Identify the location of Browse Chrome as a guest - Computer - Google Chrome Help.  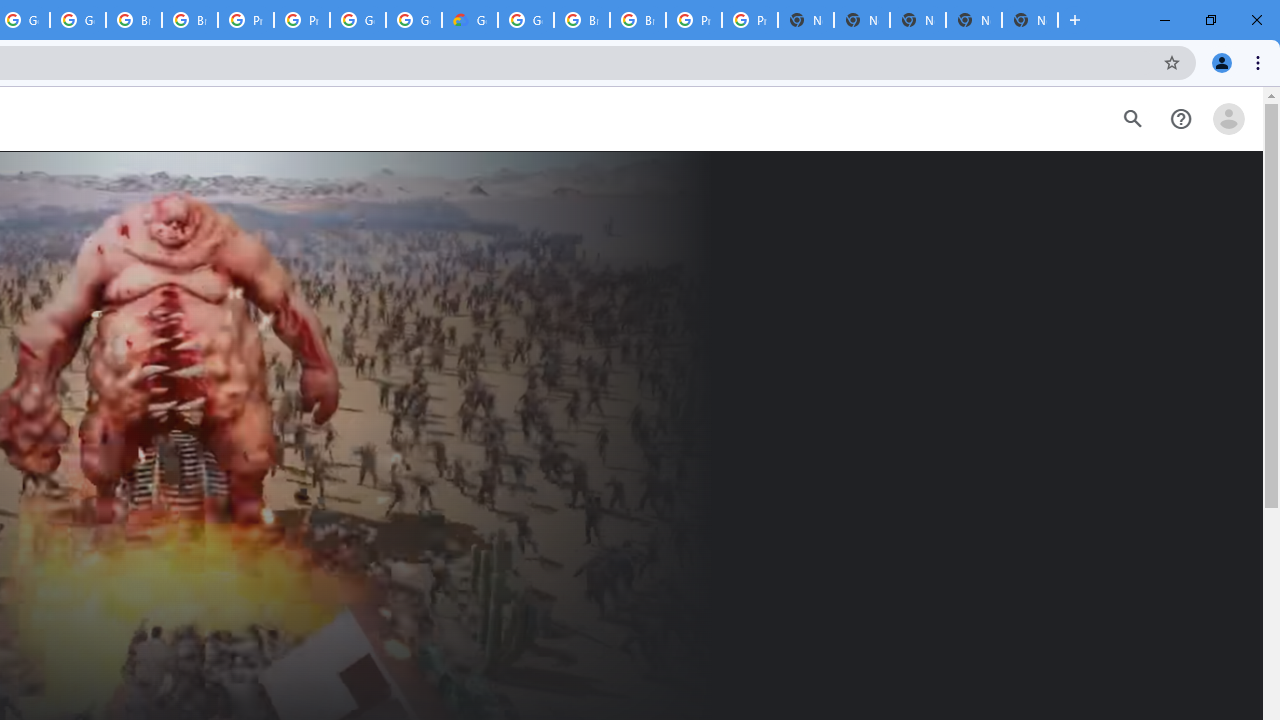
(134, 20).